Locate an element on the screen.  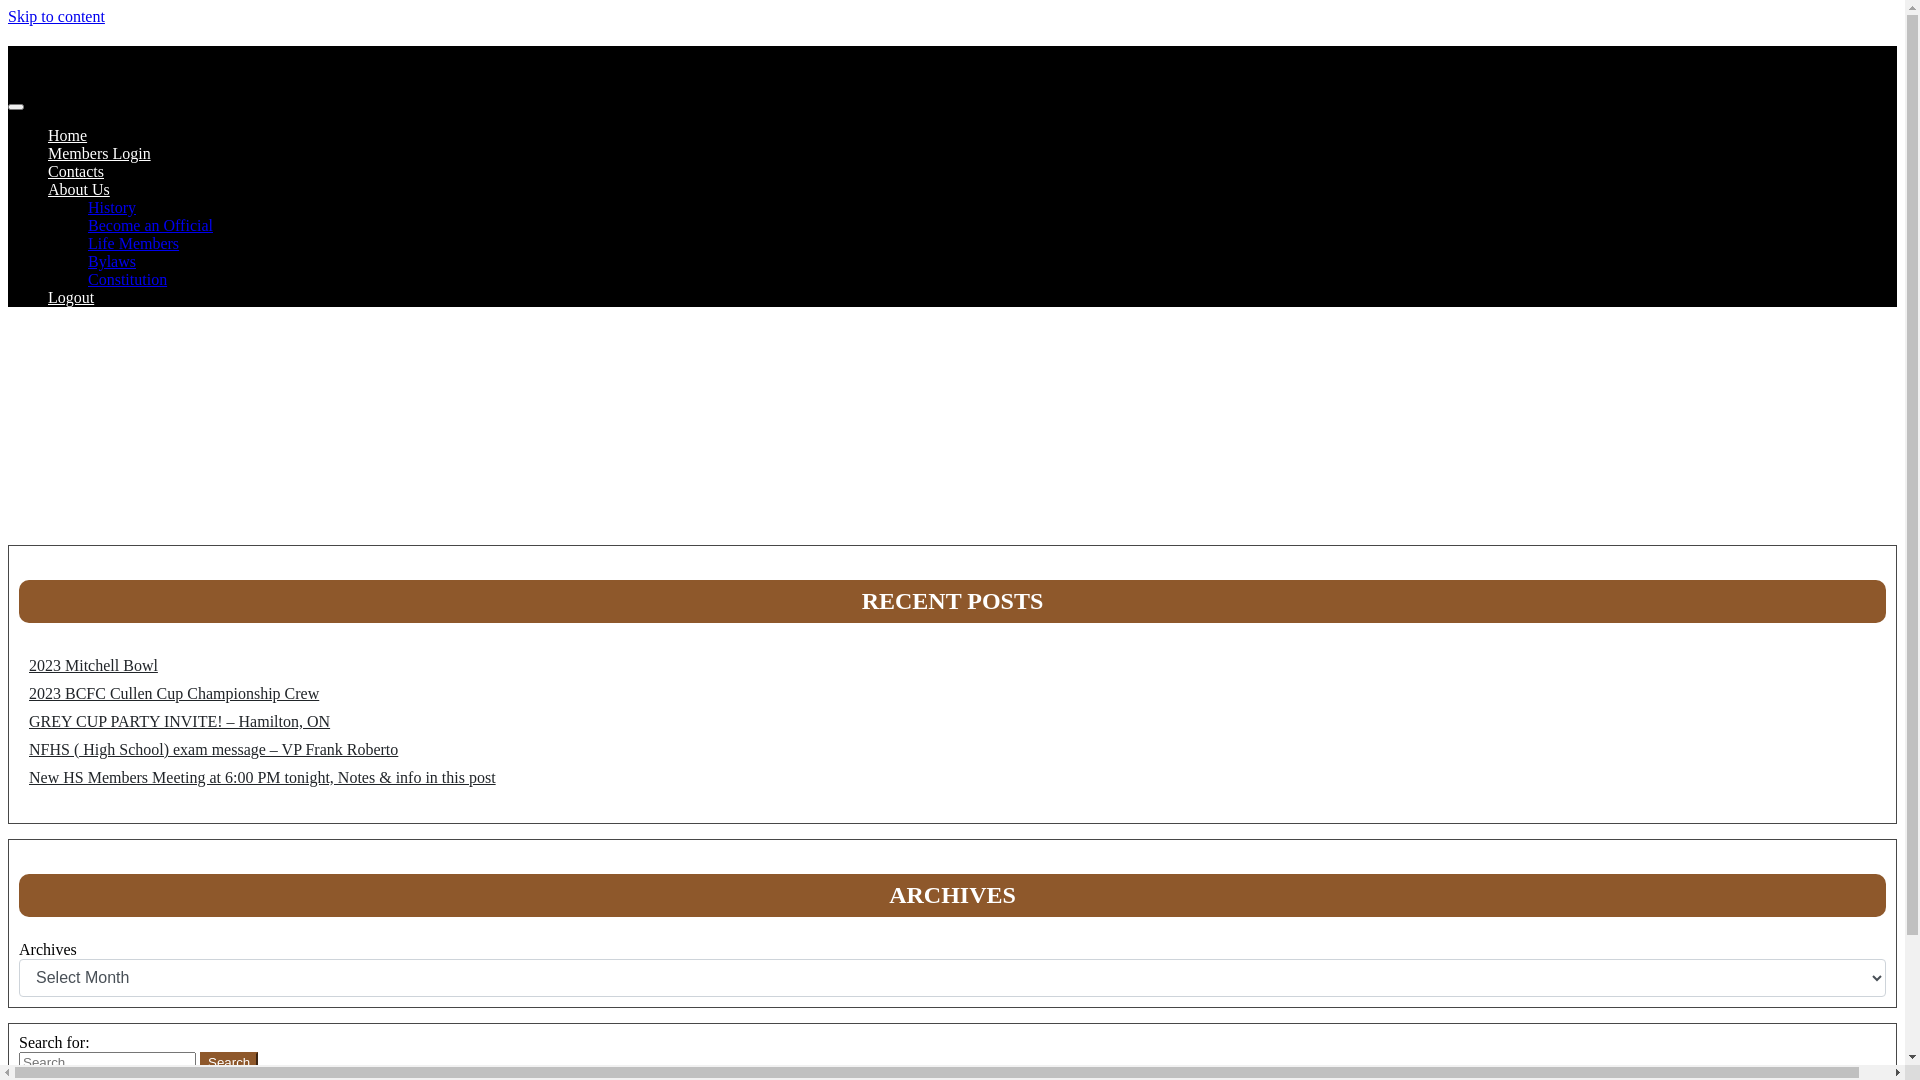
Members Login is located at coordinates (100, 154).